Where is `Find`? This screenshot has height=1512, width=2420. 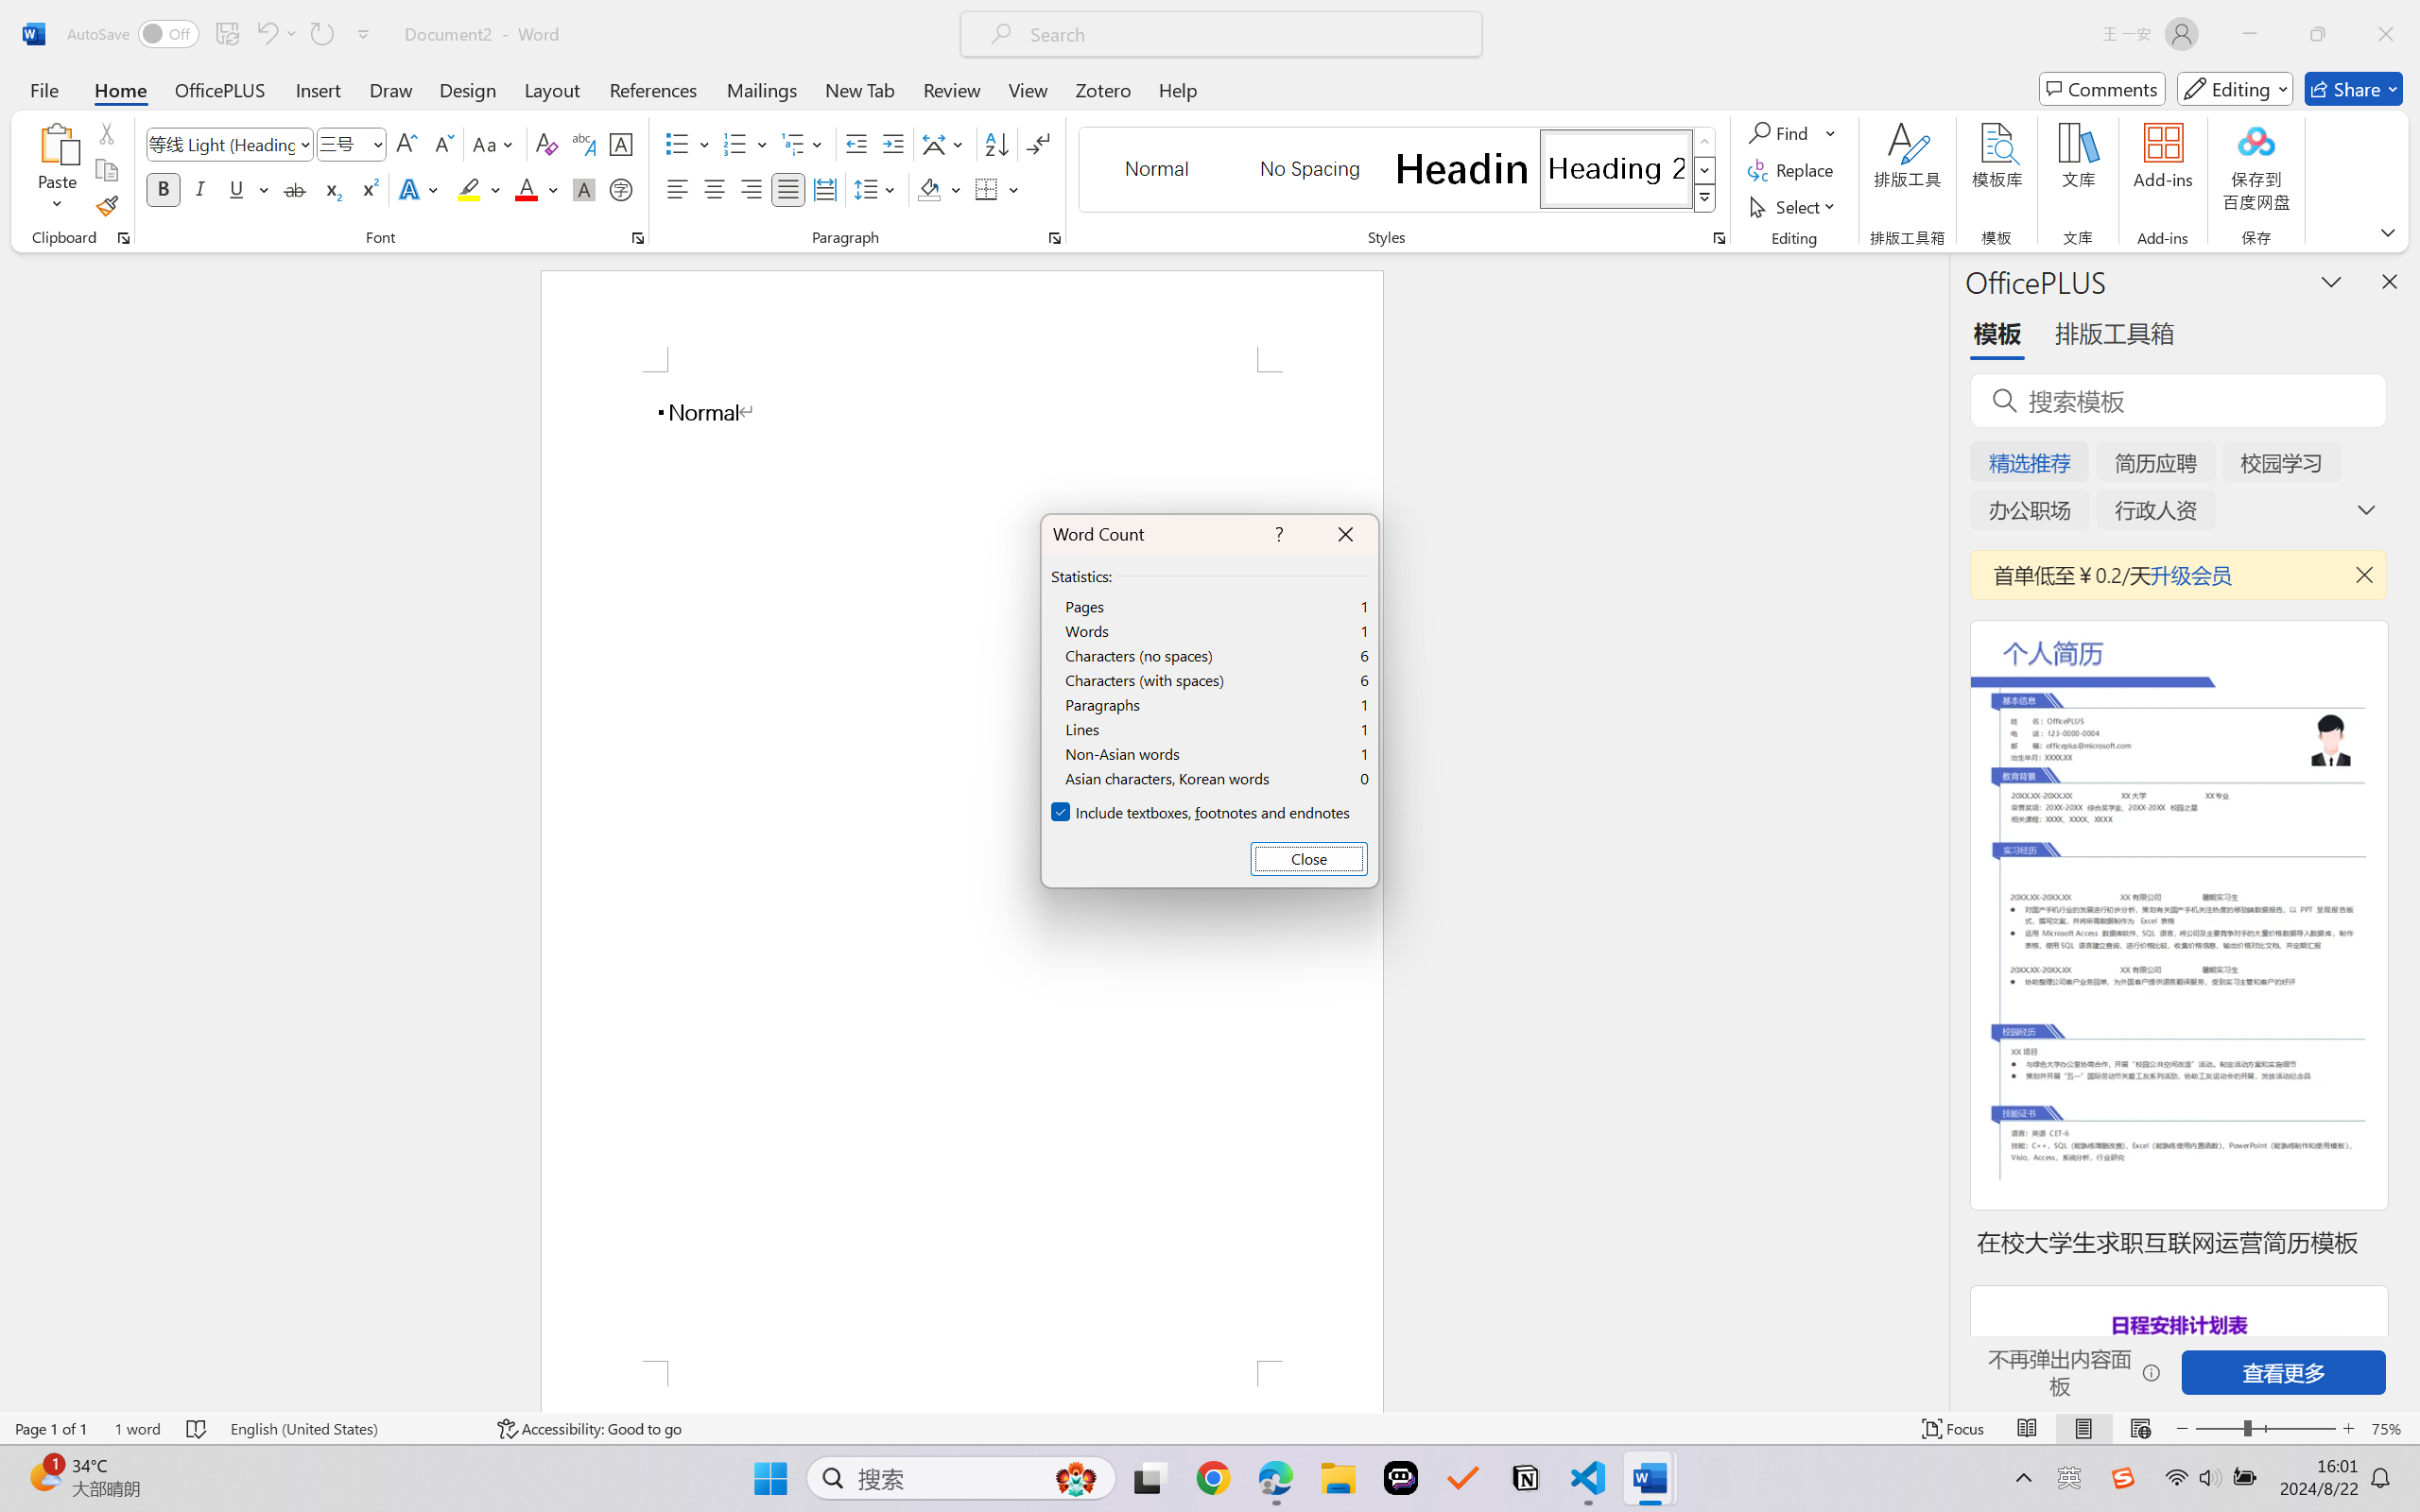 Find is located at coordinates (1781, 132).